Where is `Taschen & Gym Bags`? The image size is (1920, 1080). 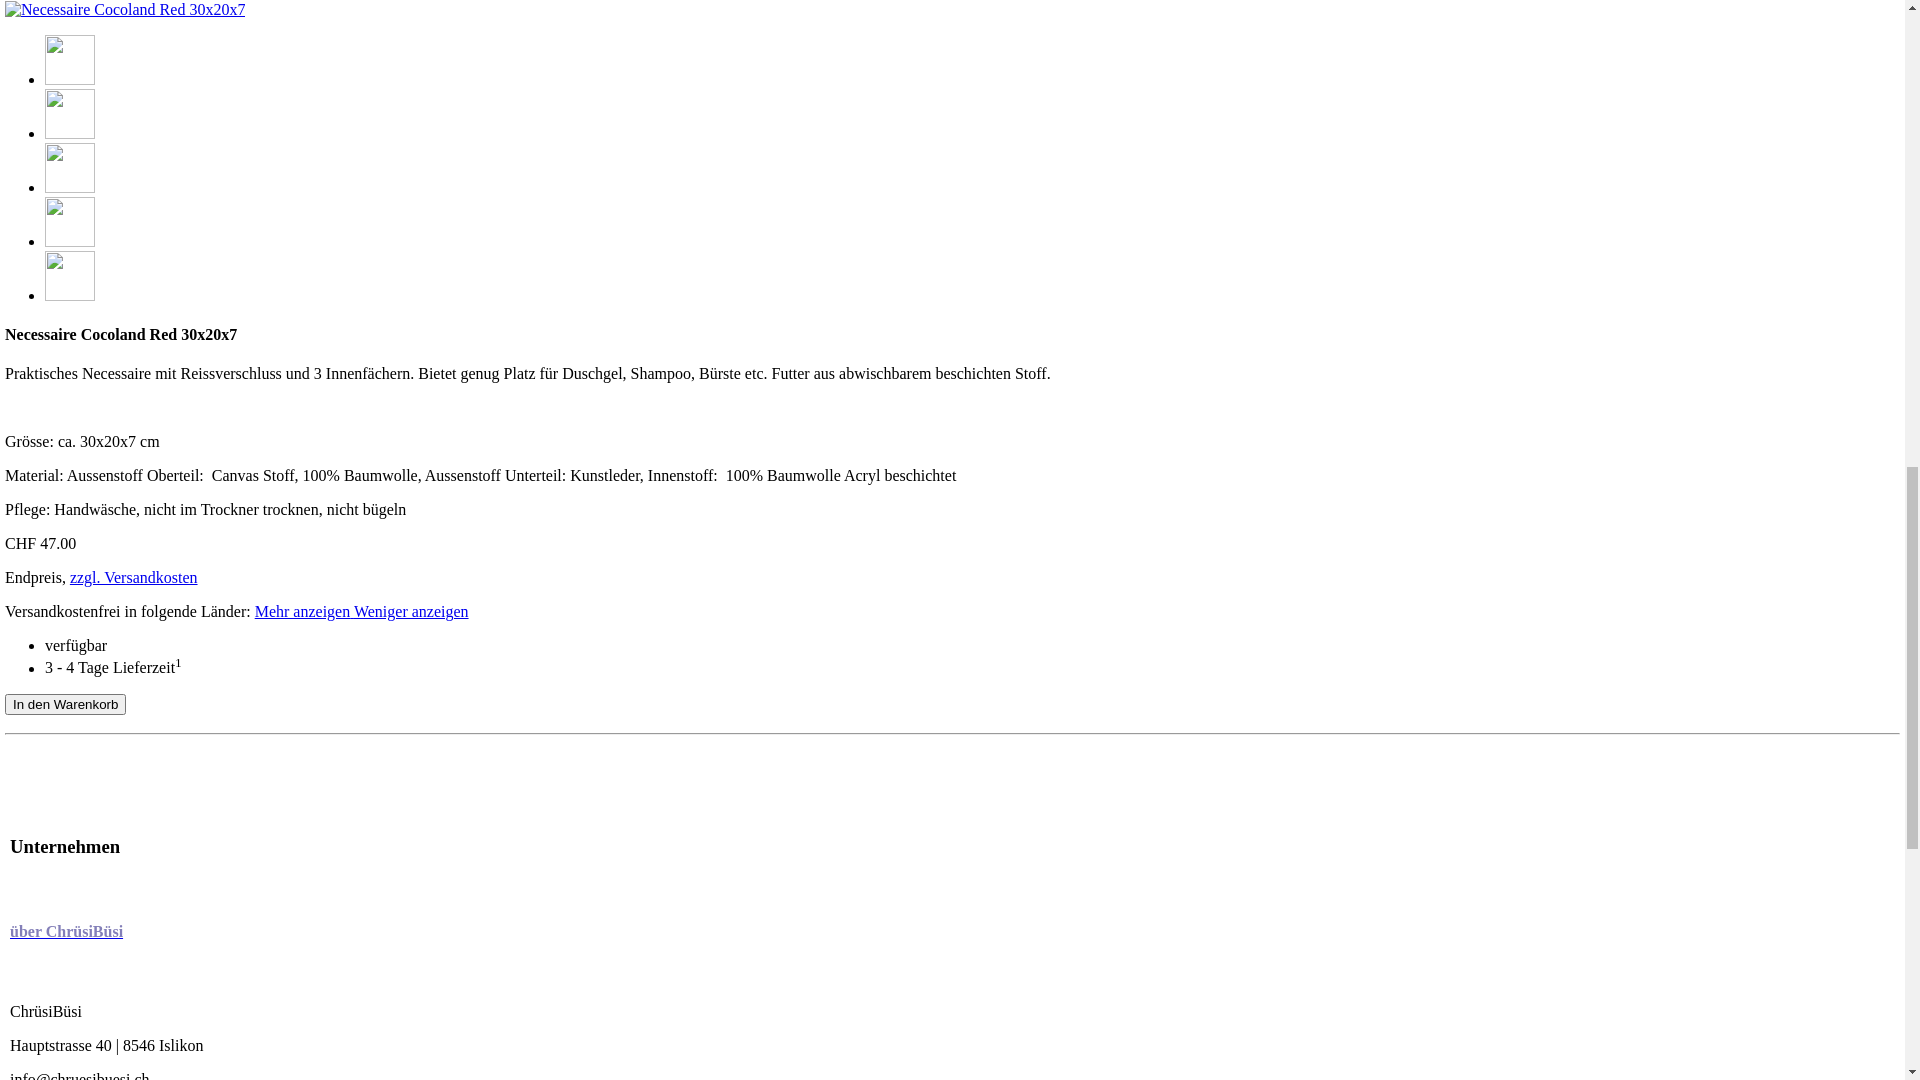
Taschen & Gym Bags is located at coordinates (150, 494).